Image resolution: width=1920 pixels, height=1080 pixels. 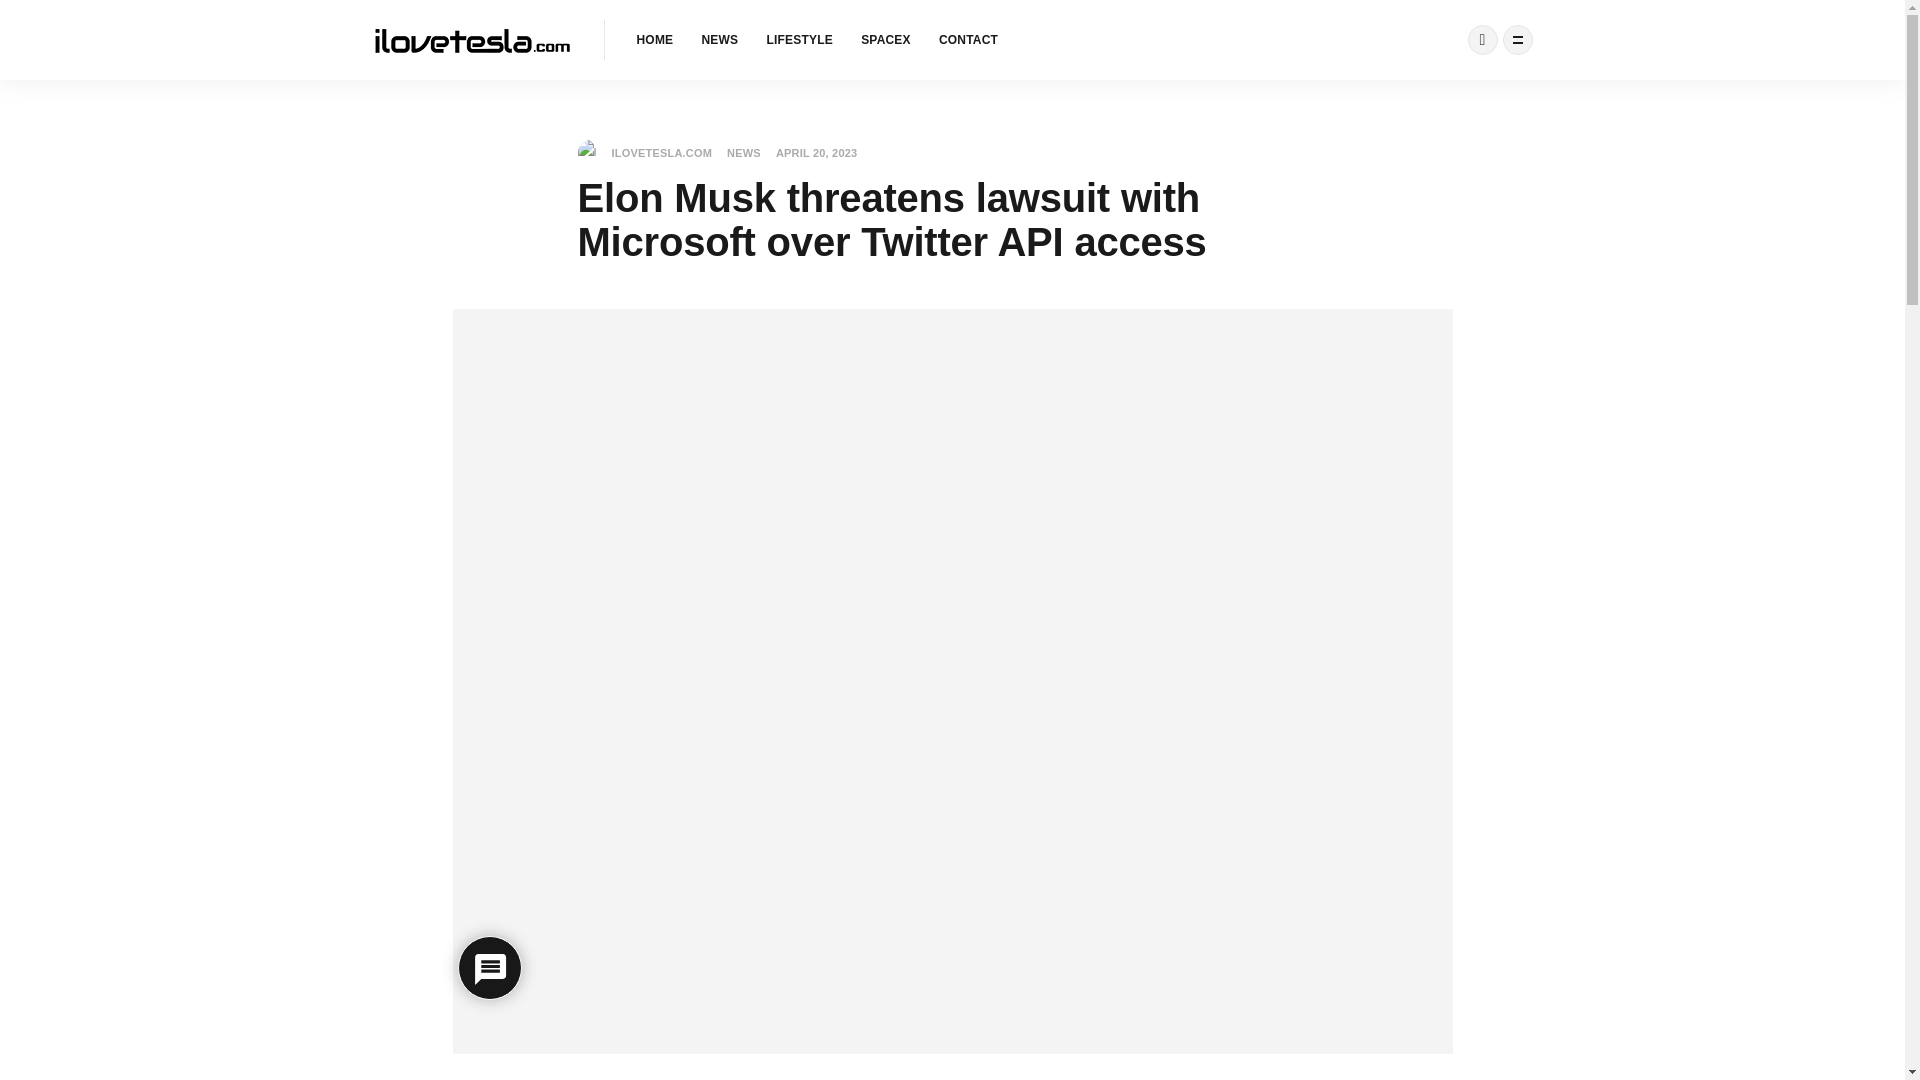 I want to click on ILOVETESLA.COM, so click(x=644, y=153).